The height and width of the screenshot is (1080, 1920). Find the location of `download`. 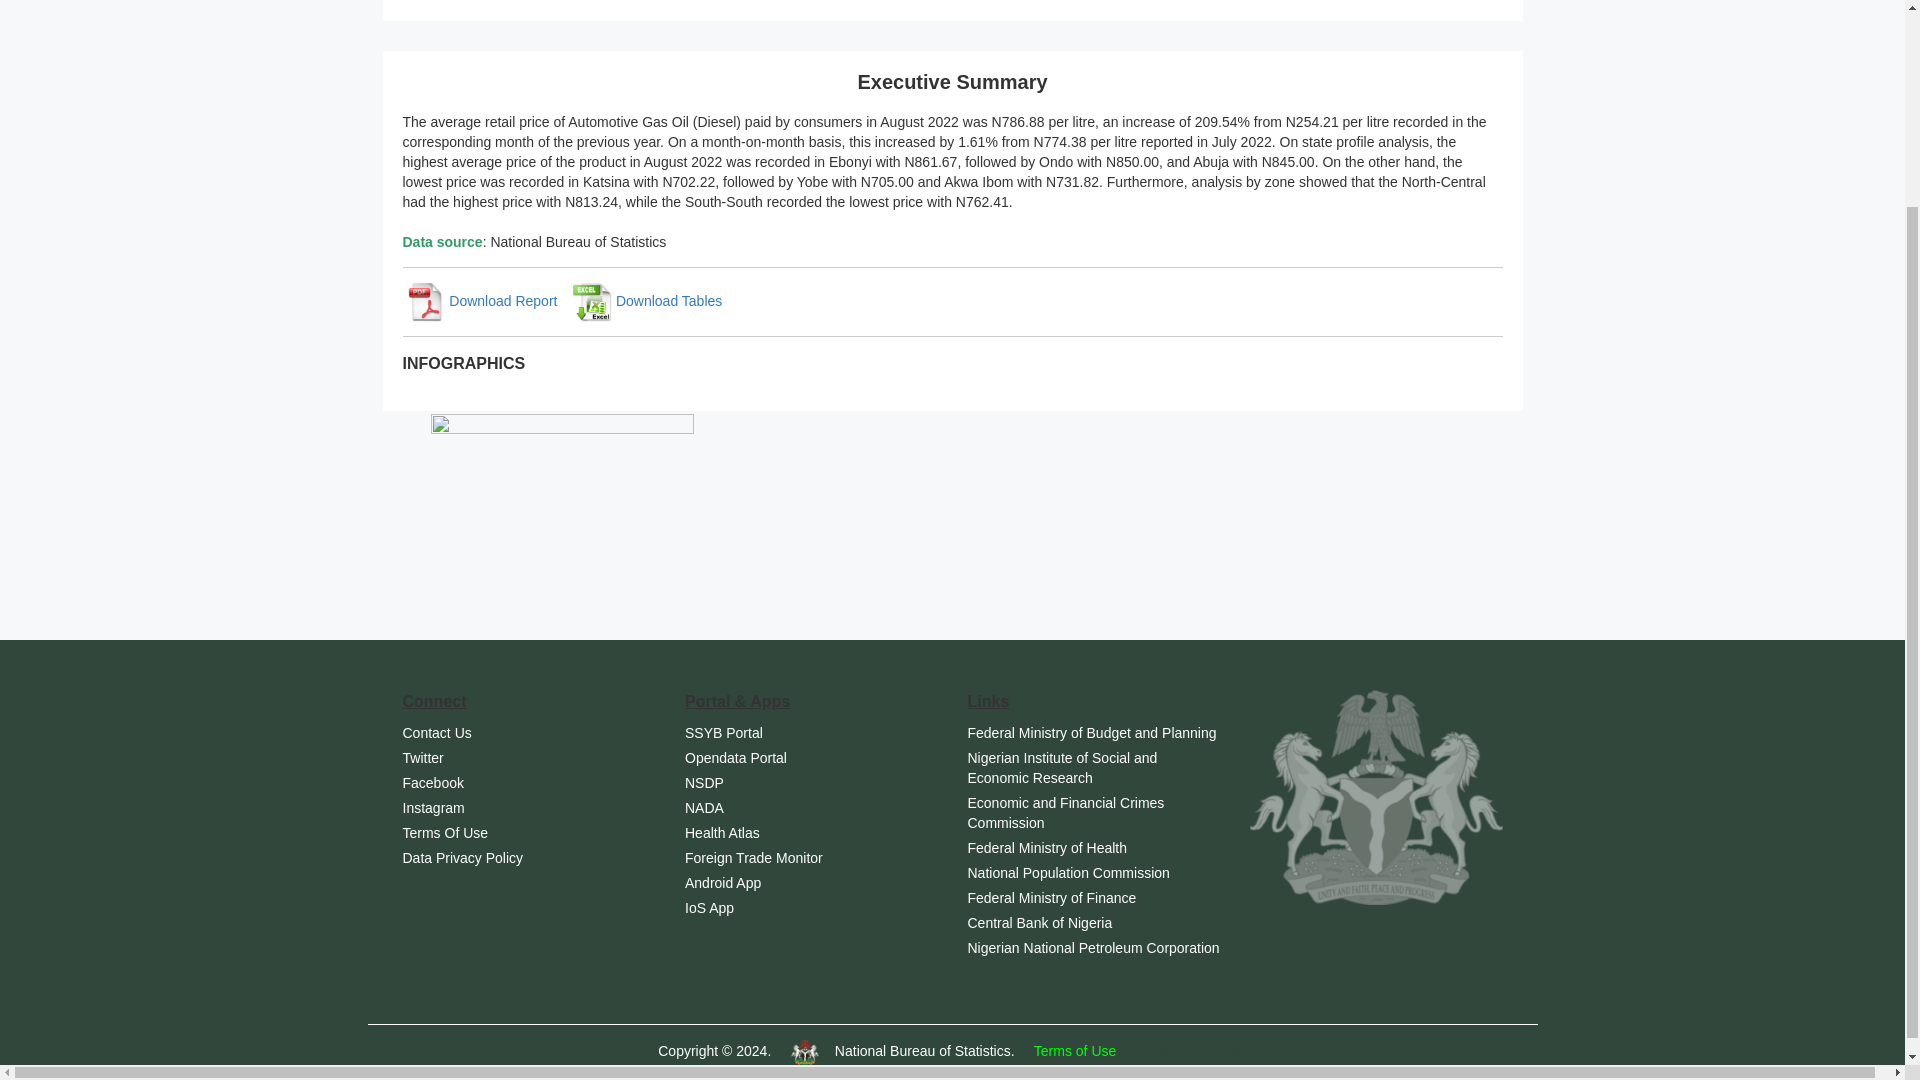

download is located at coordinates (646, 300).